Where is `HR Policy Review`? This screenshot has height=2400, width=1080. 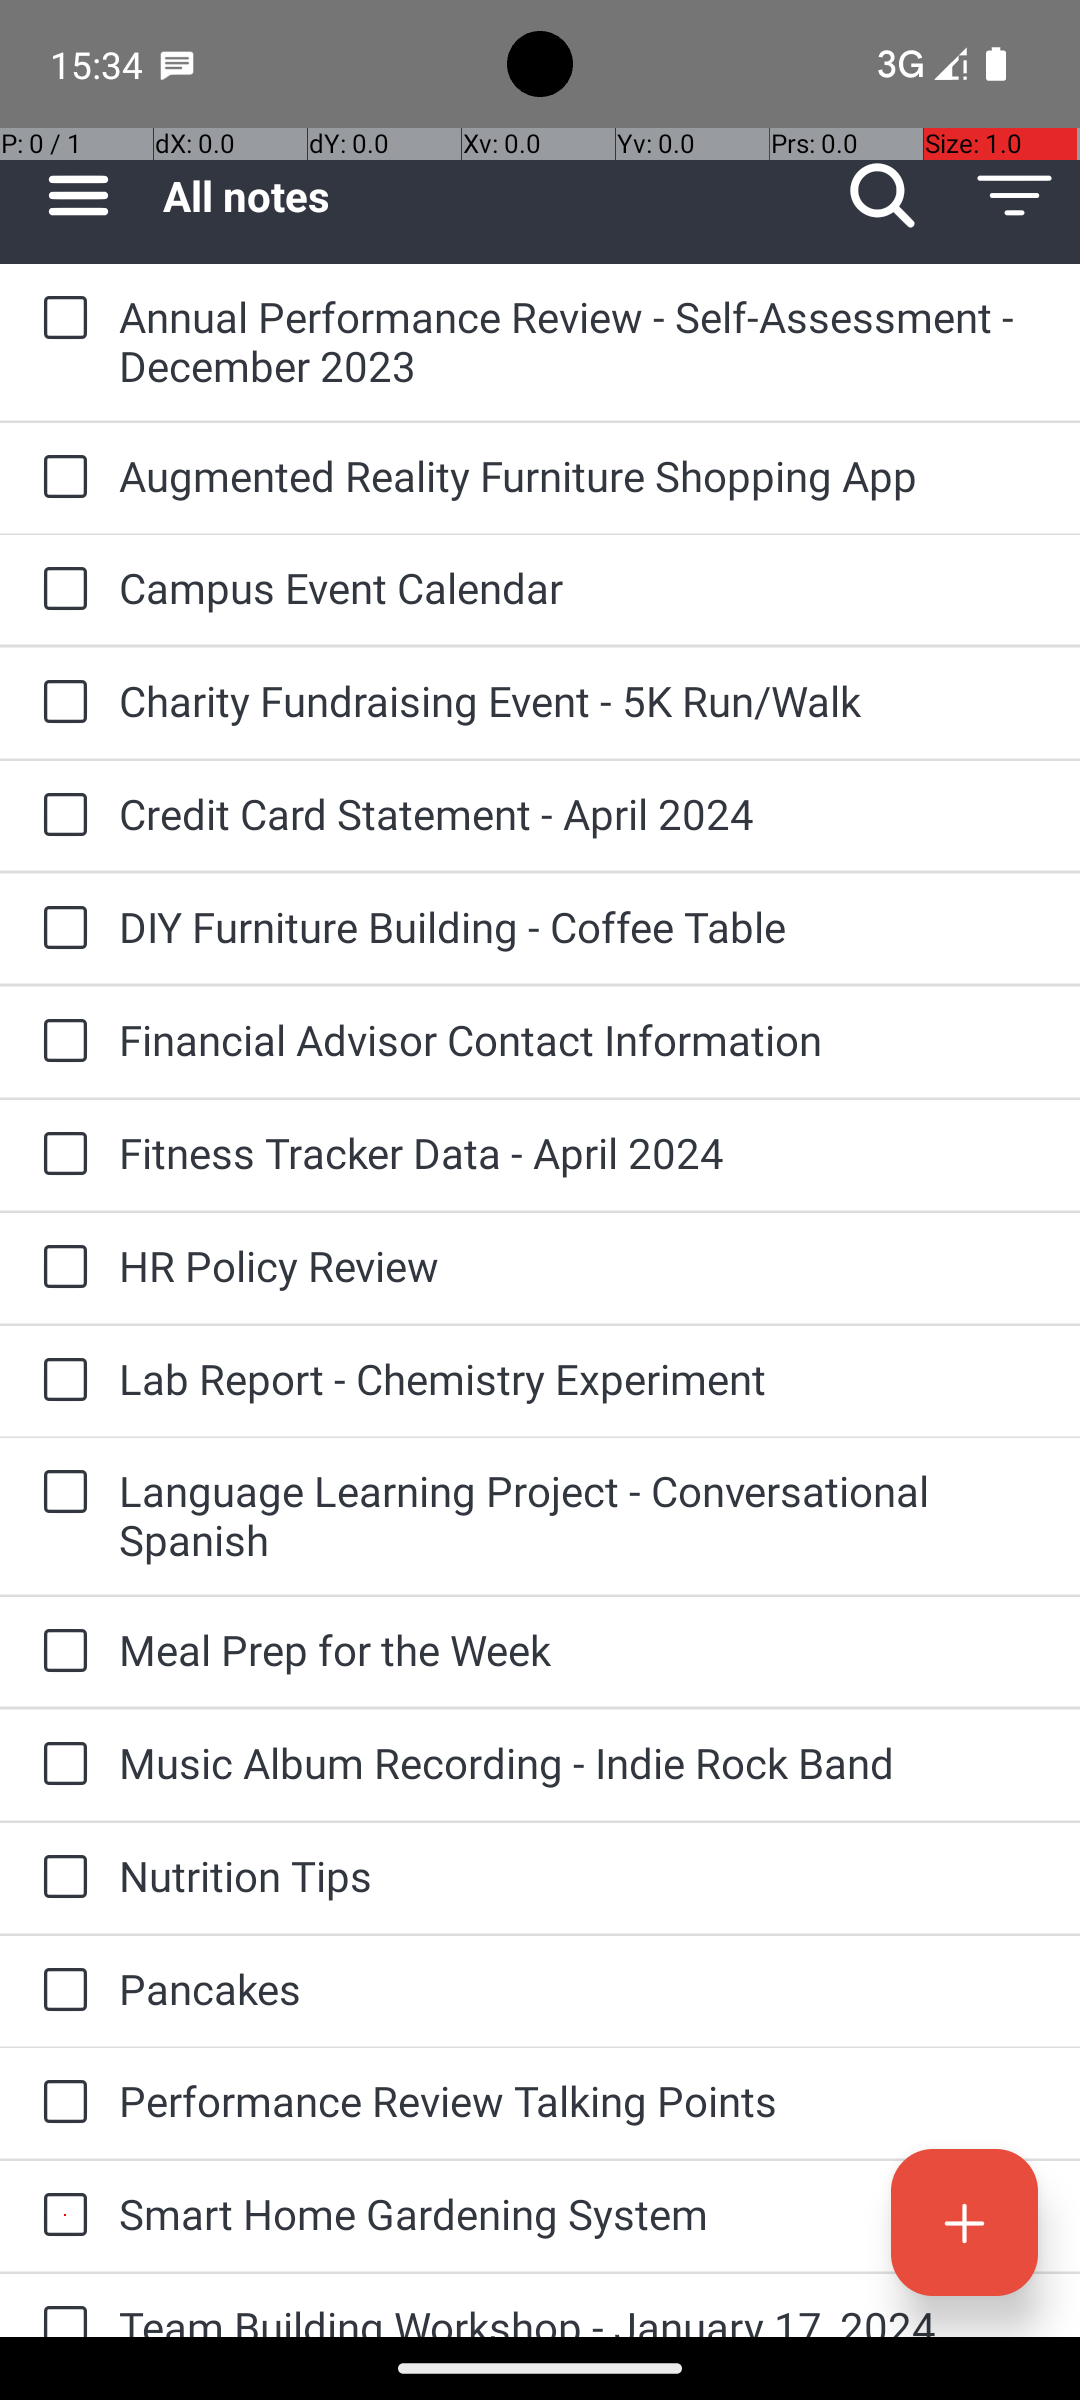 HR Policy Review is located at coordinates (580, 1266).